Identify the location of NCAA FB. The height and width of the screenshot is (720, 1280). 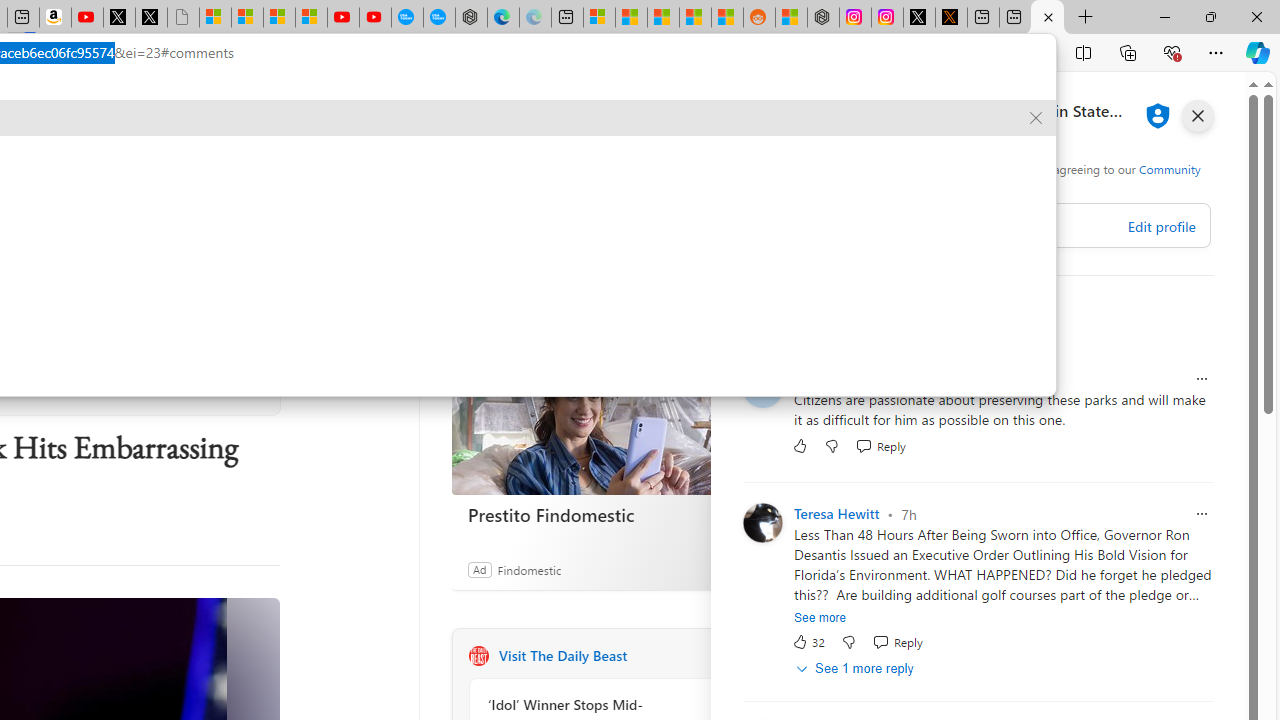
(117, 162).